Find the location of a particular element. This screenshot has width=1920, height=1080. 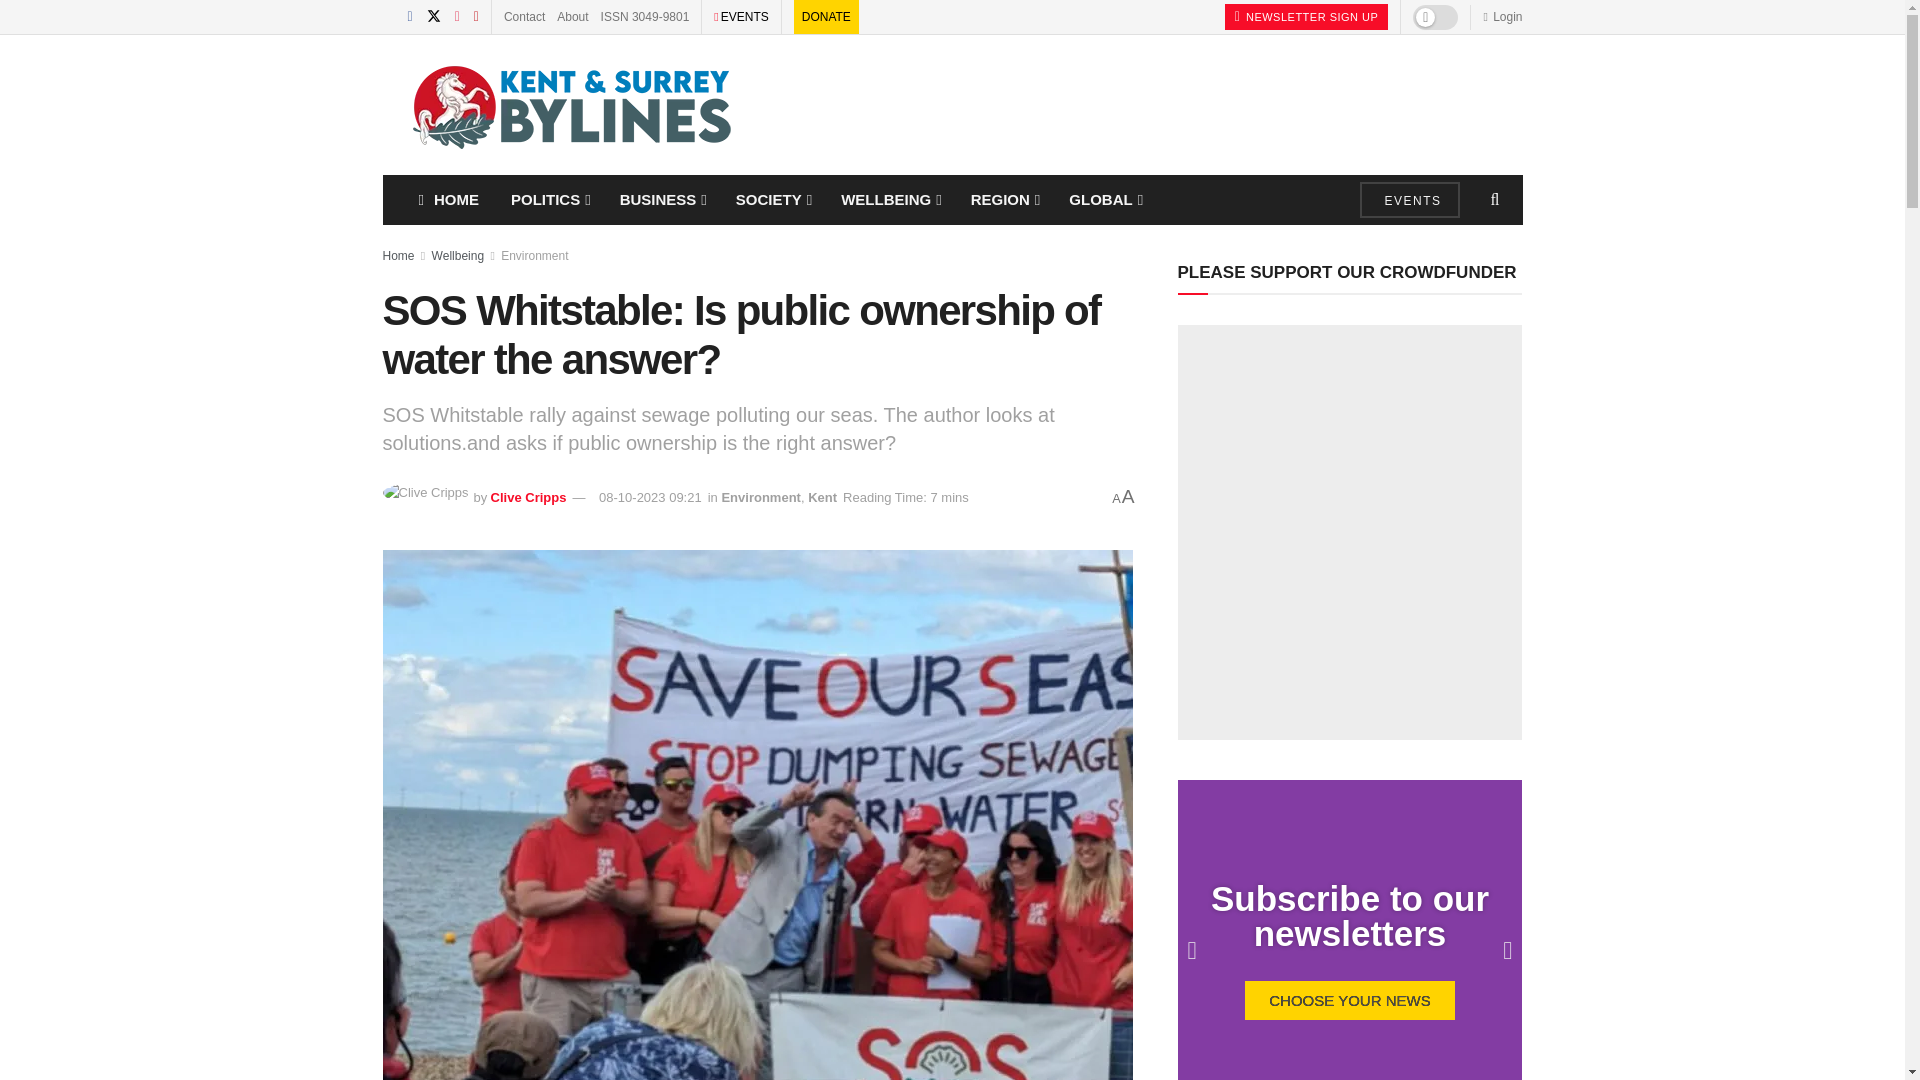

GLOBAL is located at coordinates (1104, 199).